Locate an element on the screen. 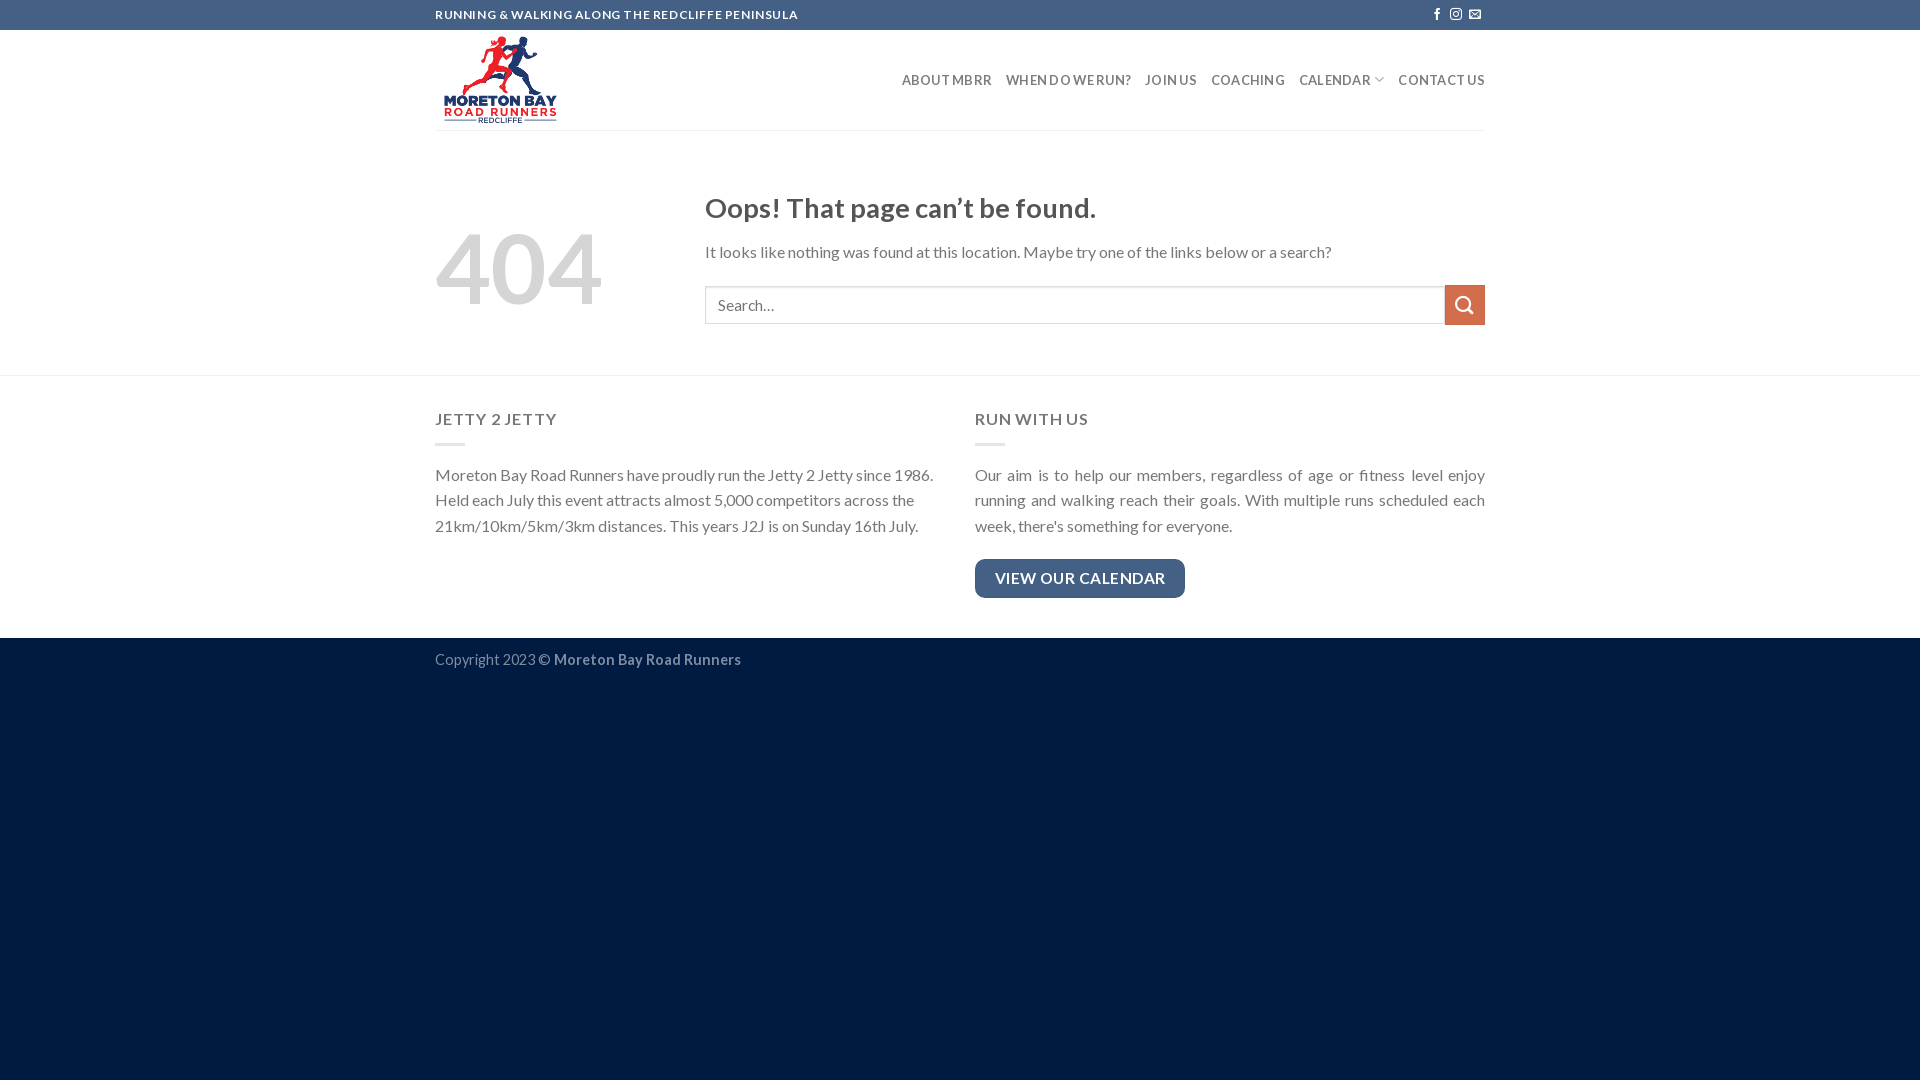  Send us an email is located at coordinates (1475, 15).